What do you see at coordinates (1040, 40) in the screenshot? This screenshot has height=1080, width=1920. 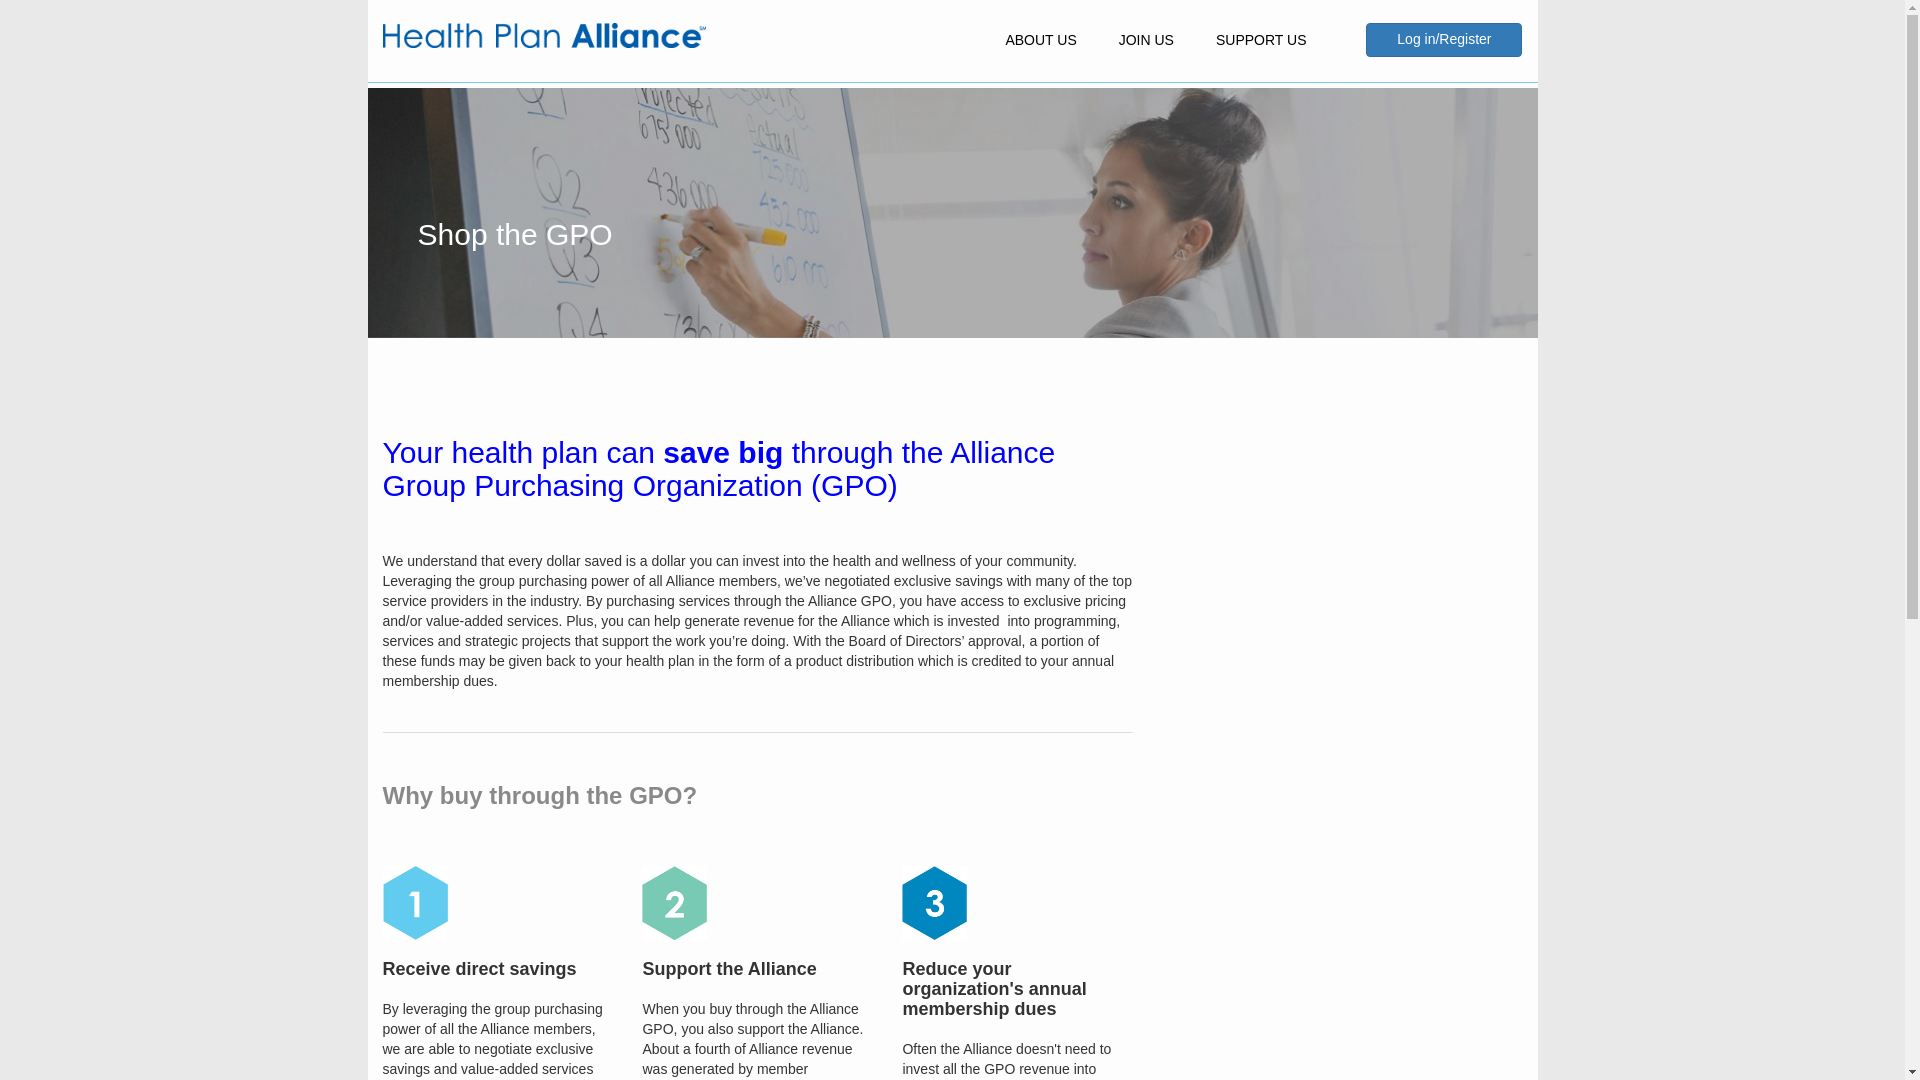 I see `ABOUT US` at bounding box center [1040, 40].